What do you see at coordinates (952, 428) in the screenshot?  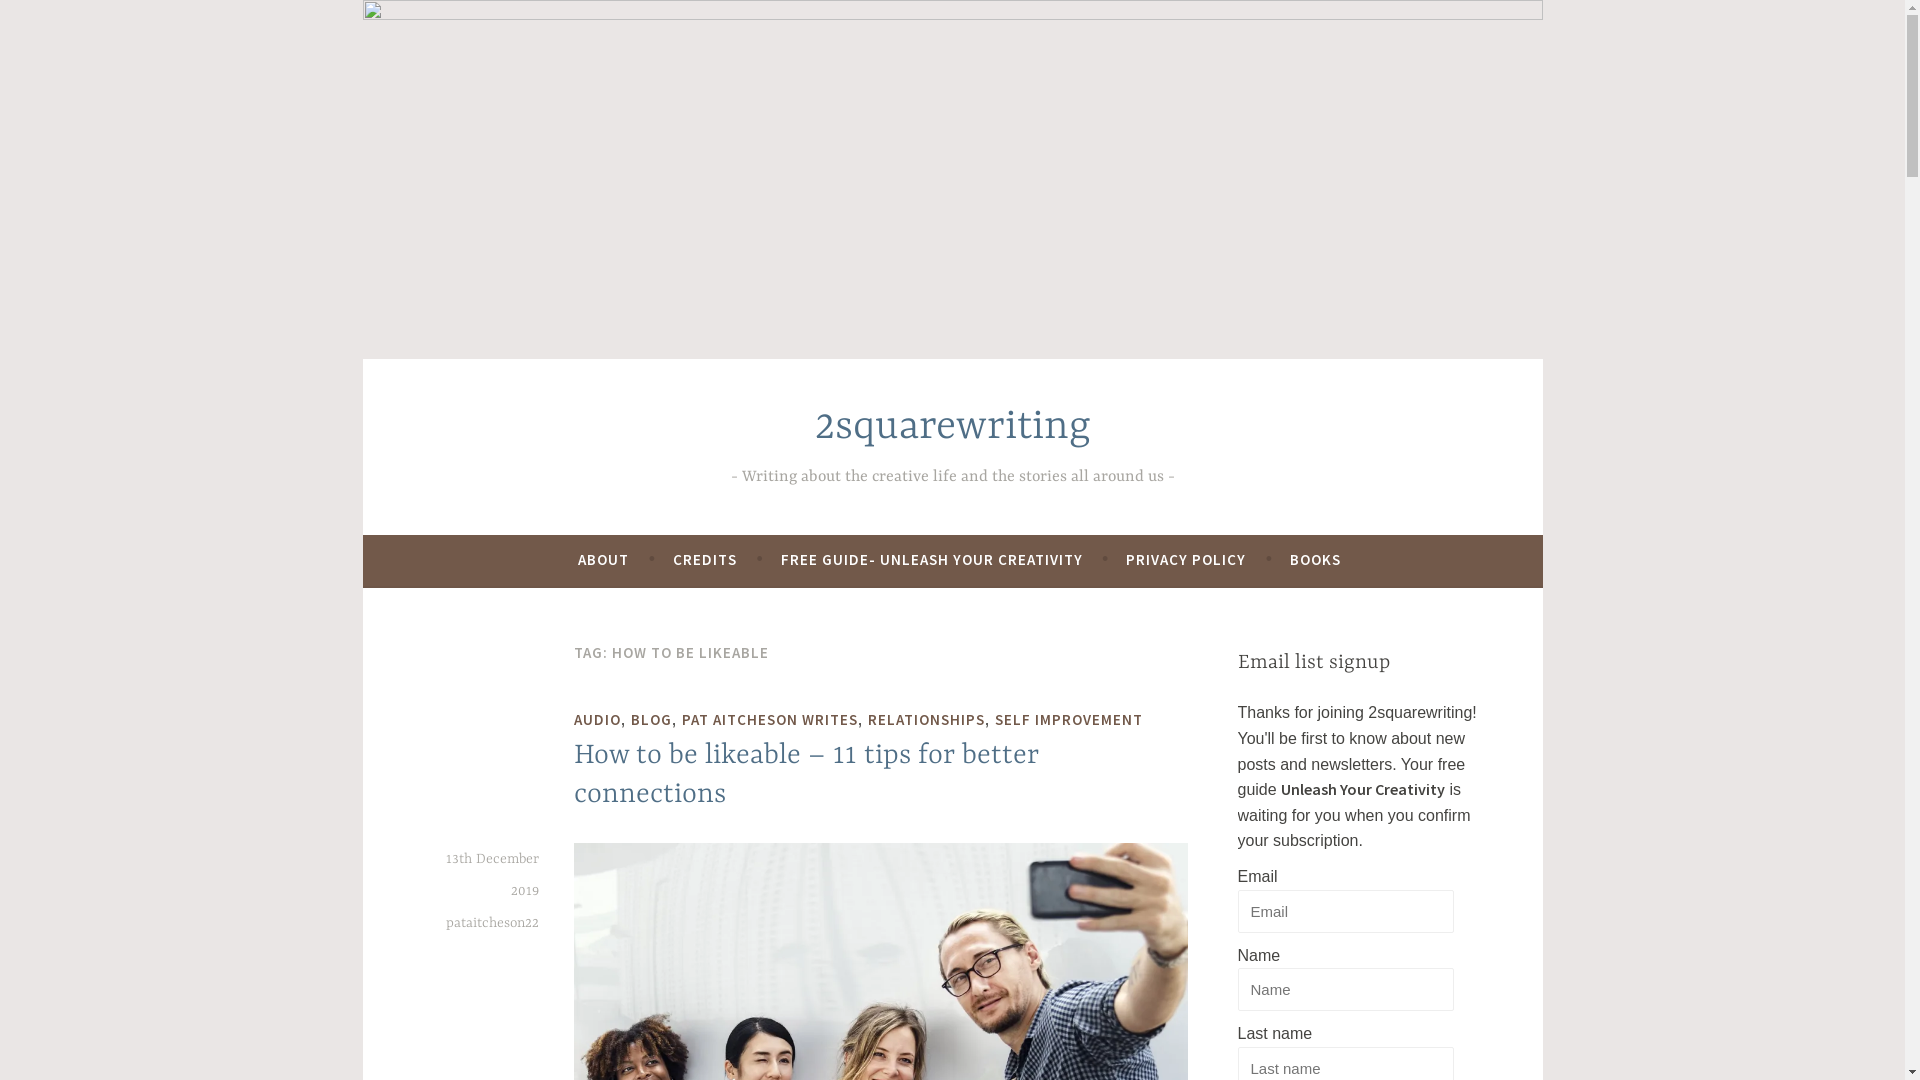 I see `2squarewriting` at bounding box center [952, 428].